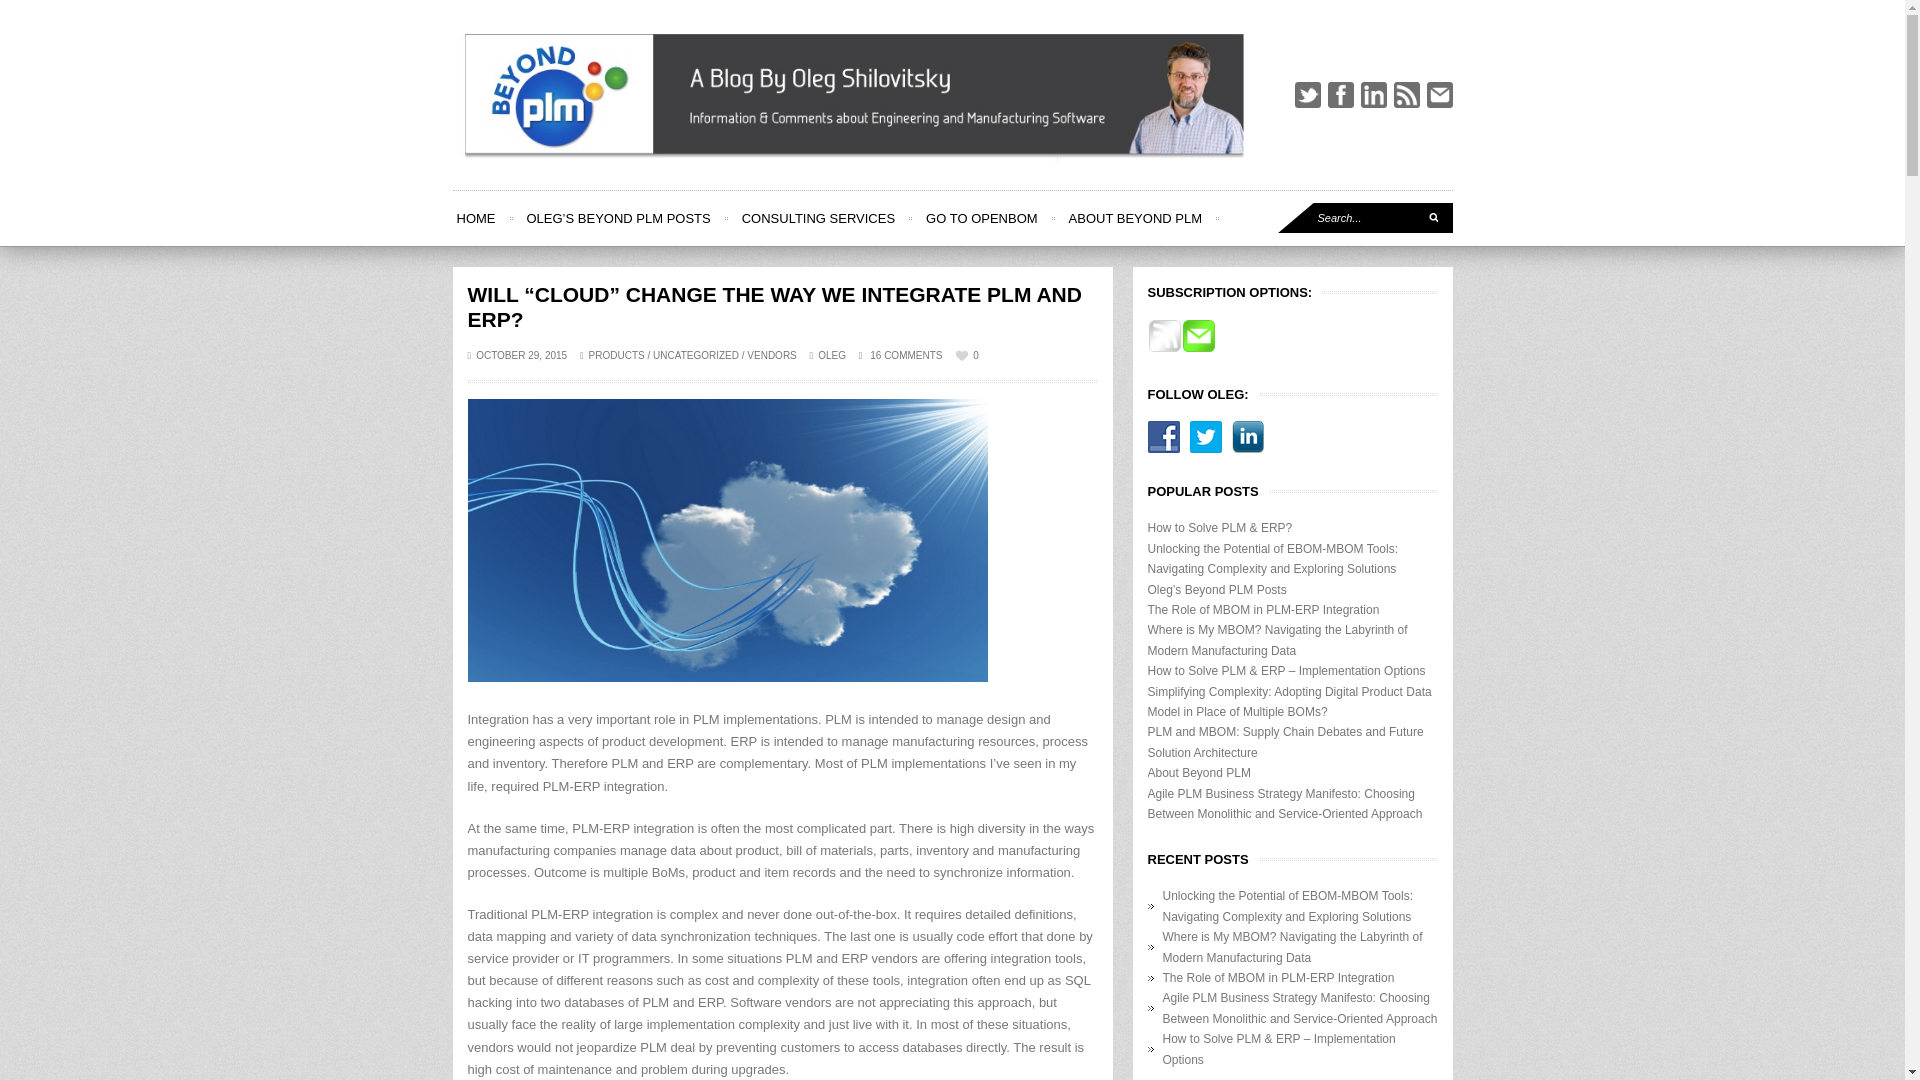  Describe the element at coordinates (1372, 95) in the screenshot. I see `linkedin` at that location.